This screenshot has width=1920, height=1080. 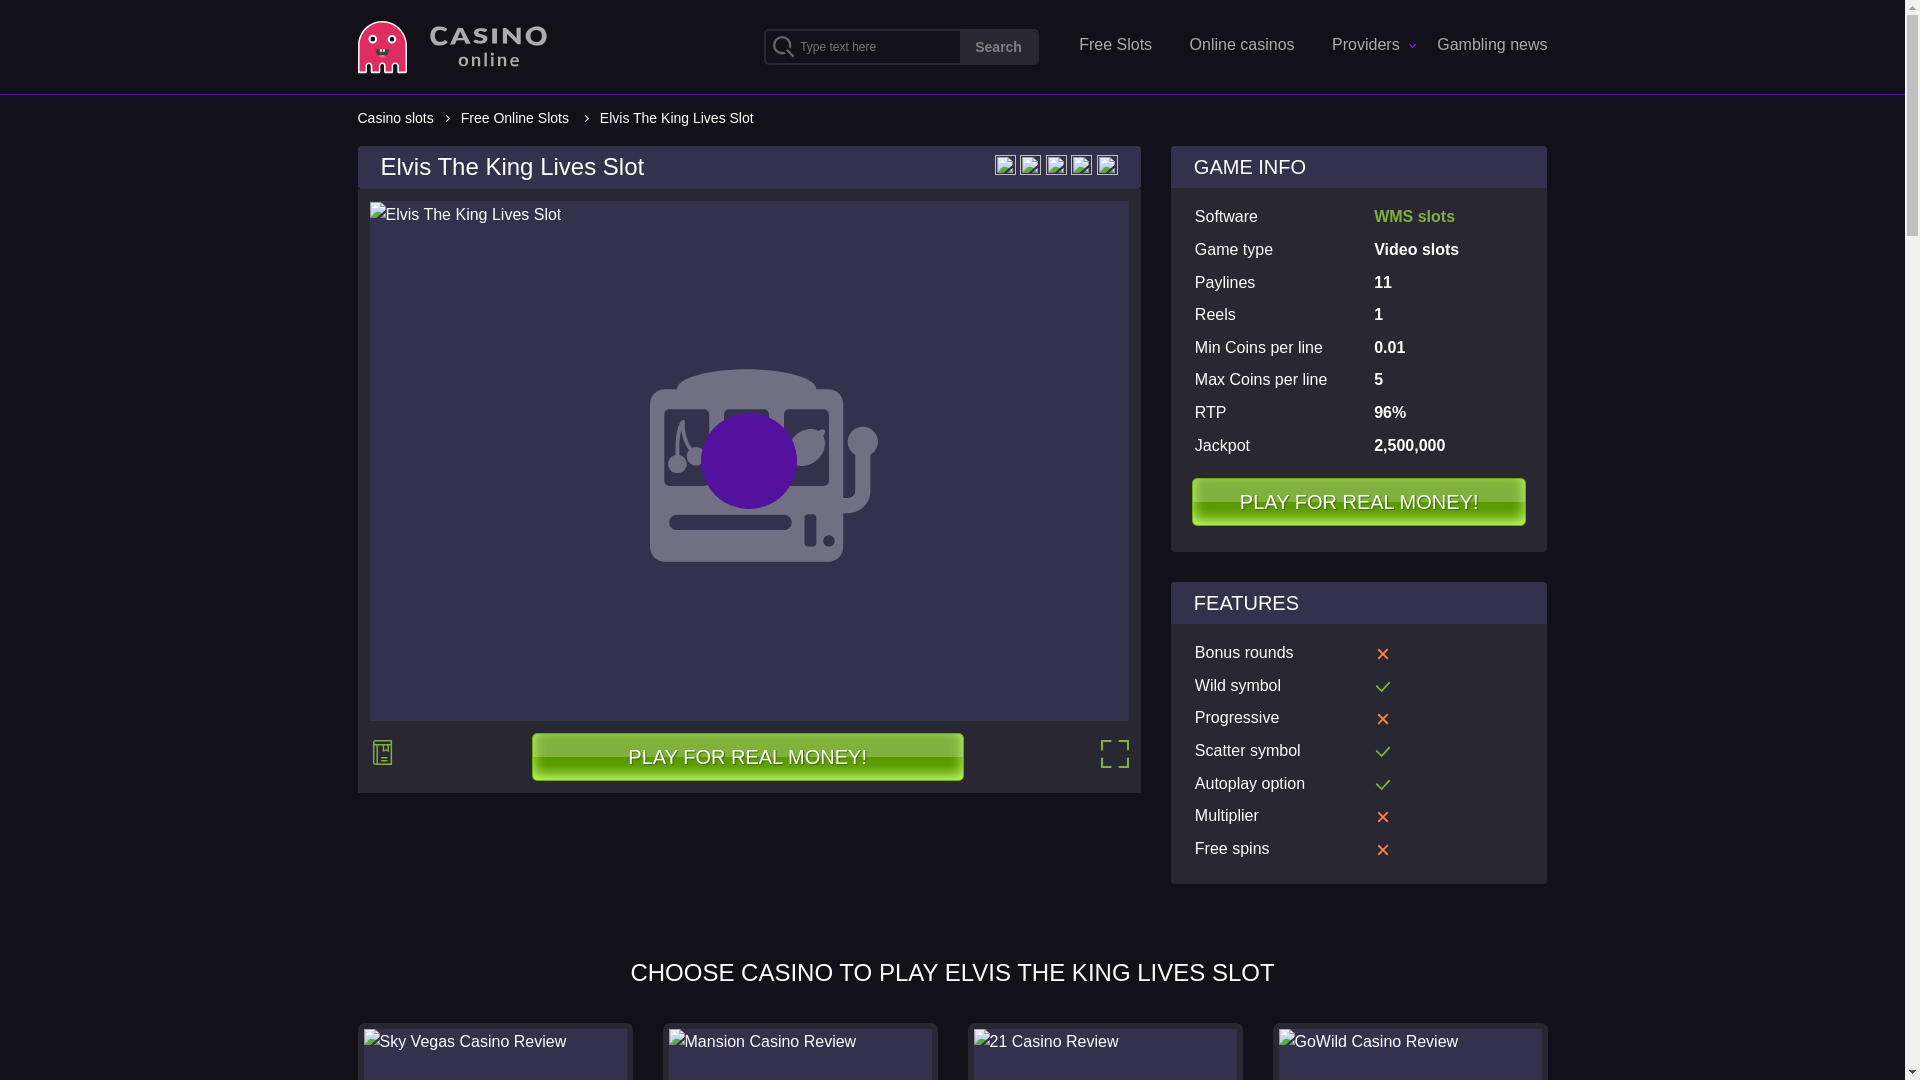 I want to click on Free Online Slots, so click(x=514, y=118).